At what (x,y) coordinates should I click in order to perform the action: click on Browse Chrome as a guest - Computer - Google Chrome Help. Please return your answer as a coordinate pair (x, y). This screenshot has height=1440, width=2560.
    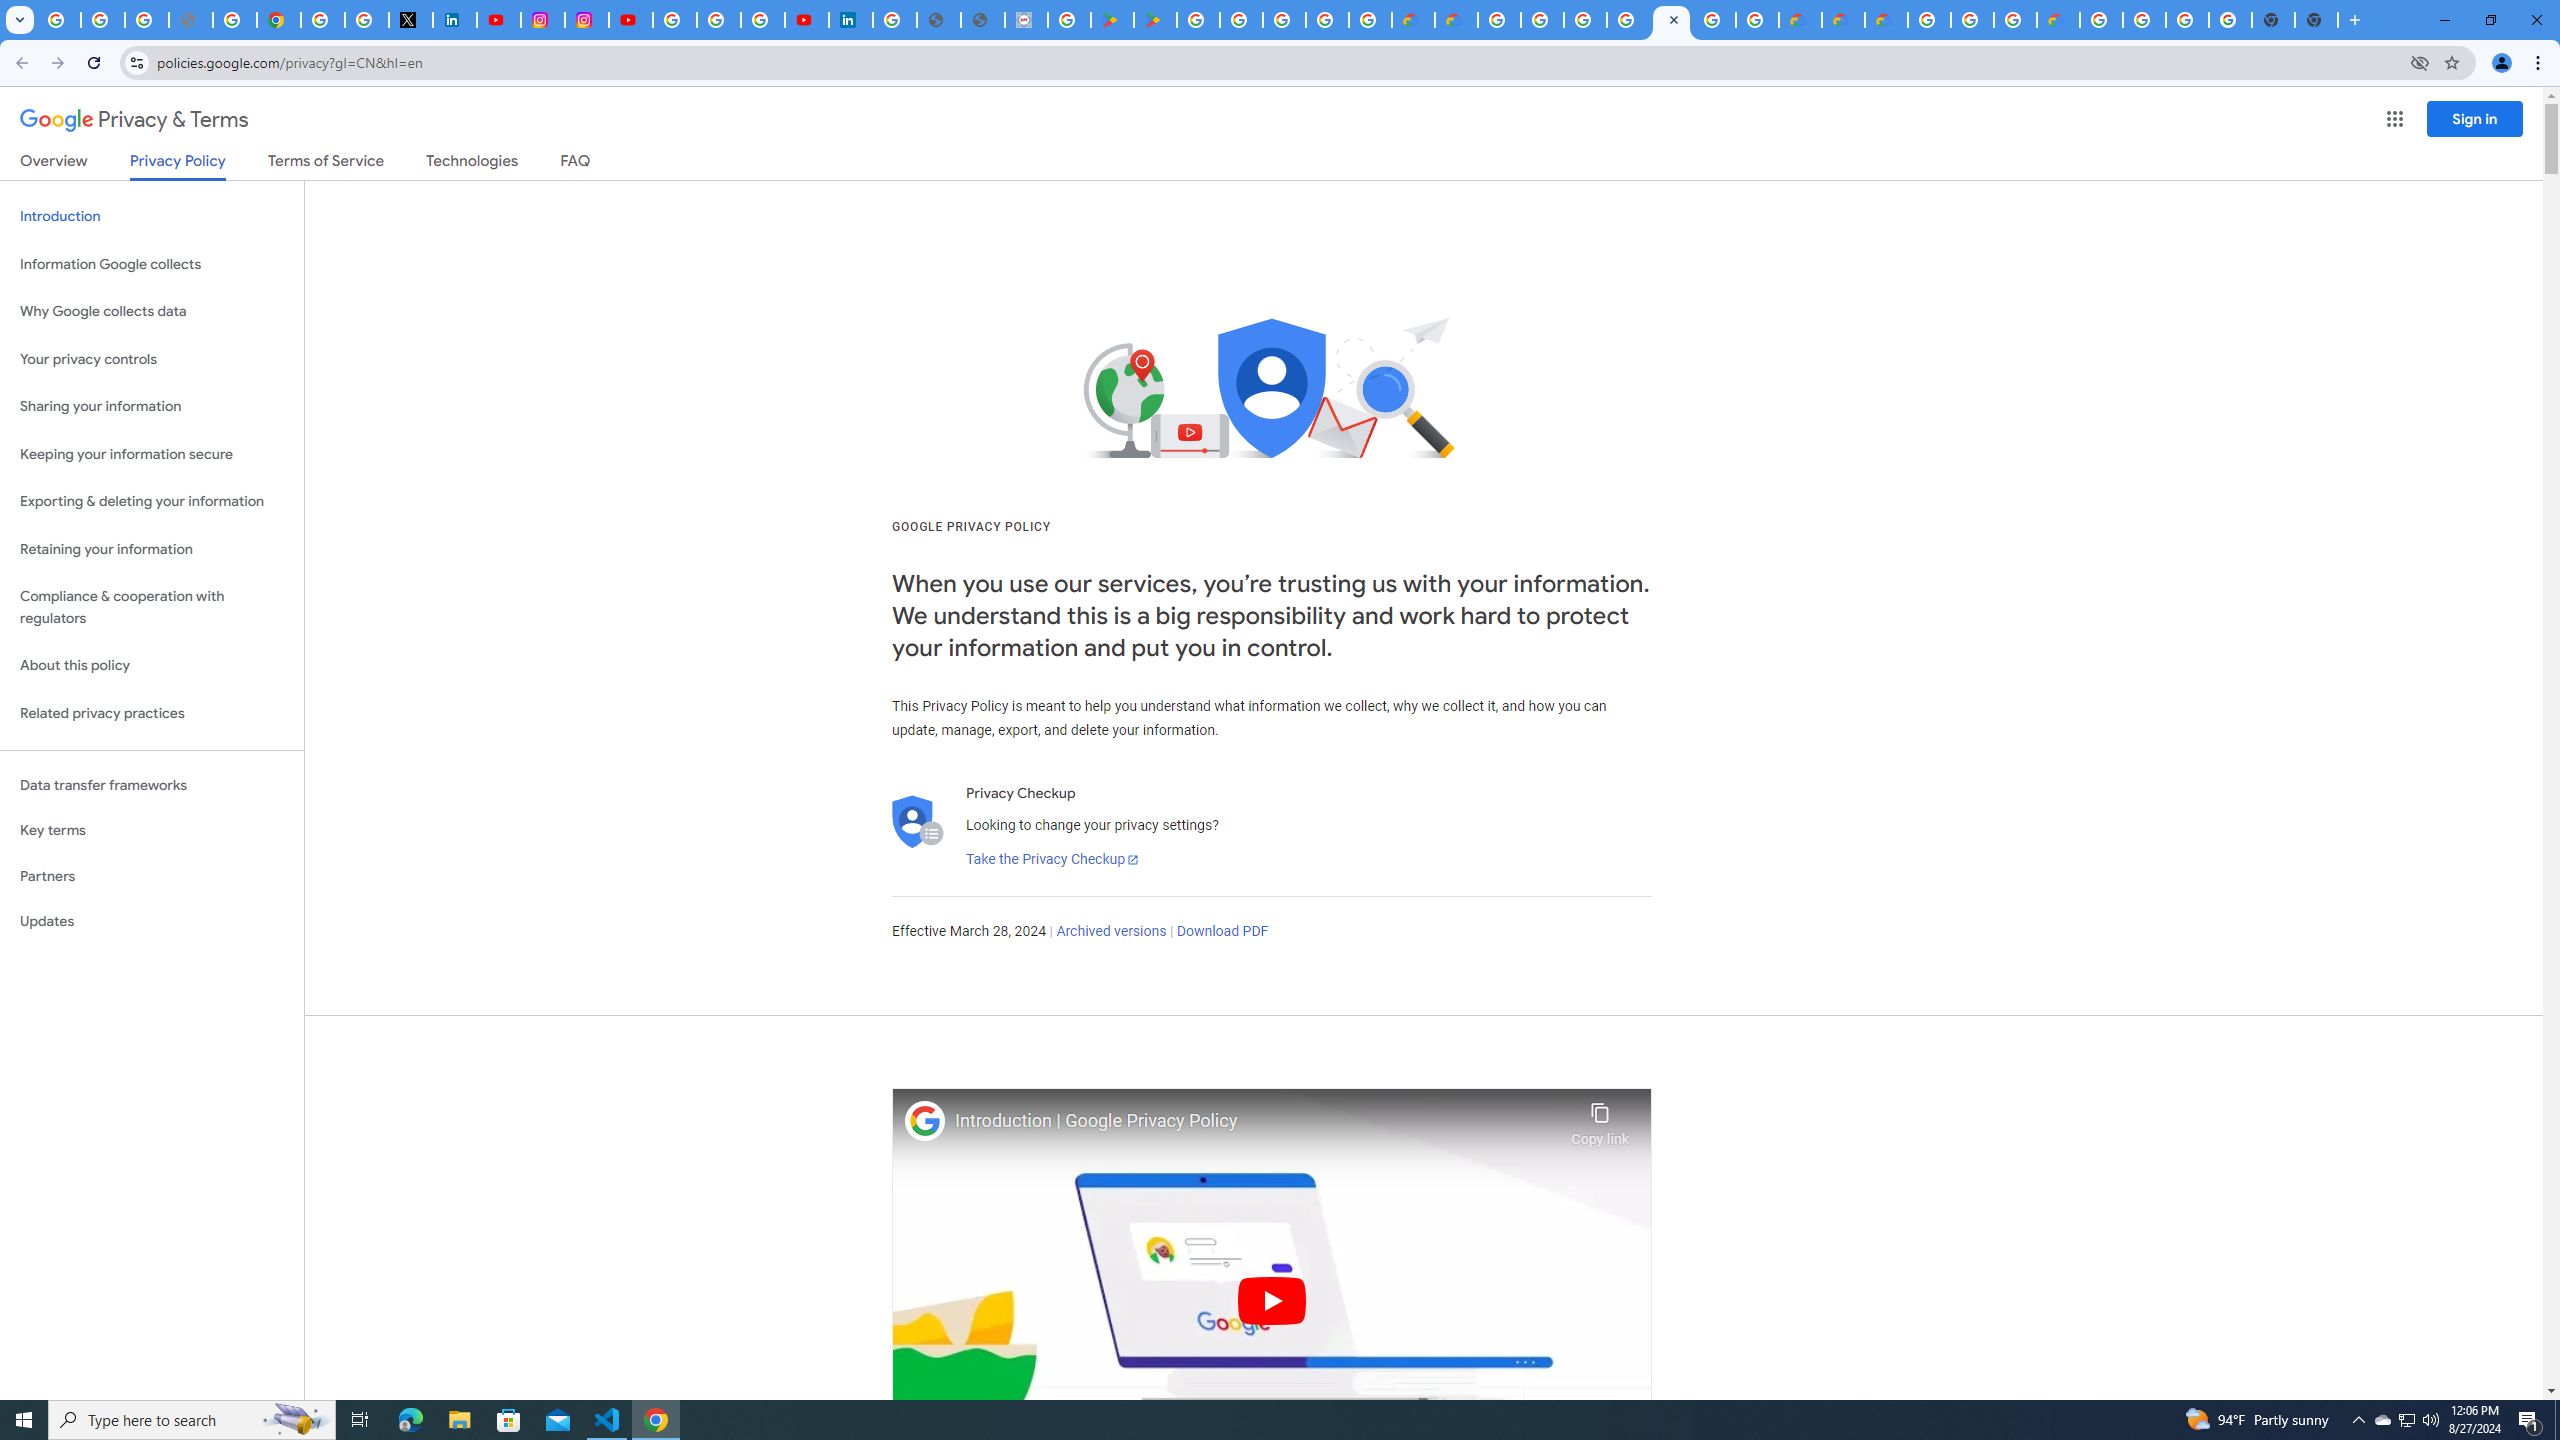
    Looking at the image, I should click on (2014, 20).